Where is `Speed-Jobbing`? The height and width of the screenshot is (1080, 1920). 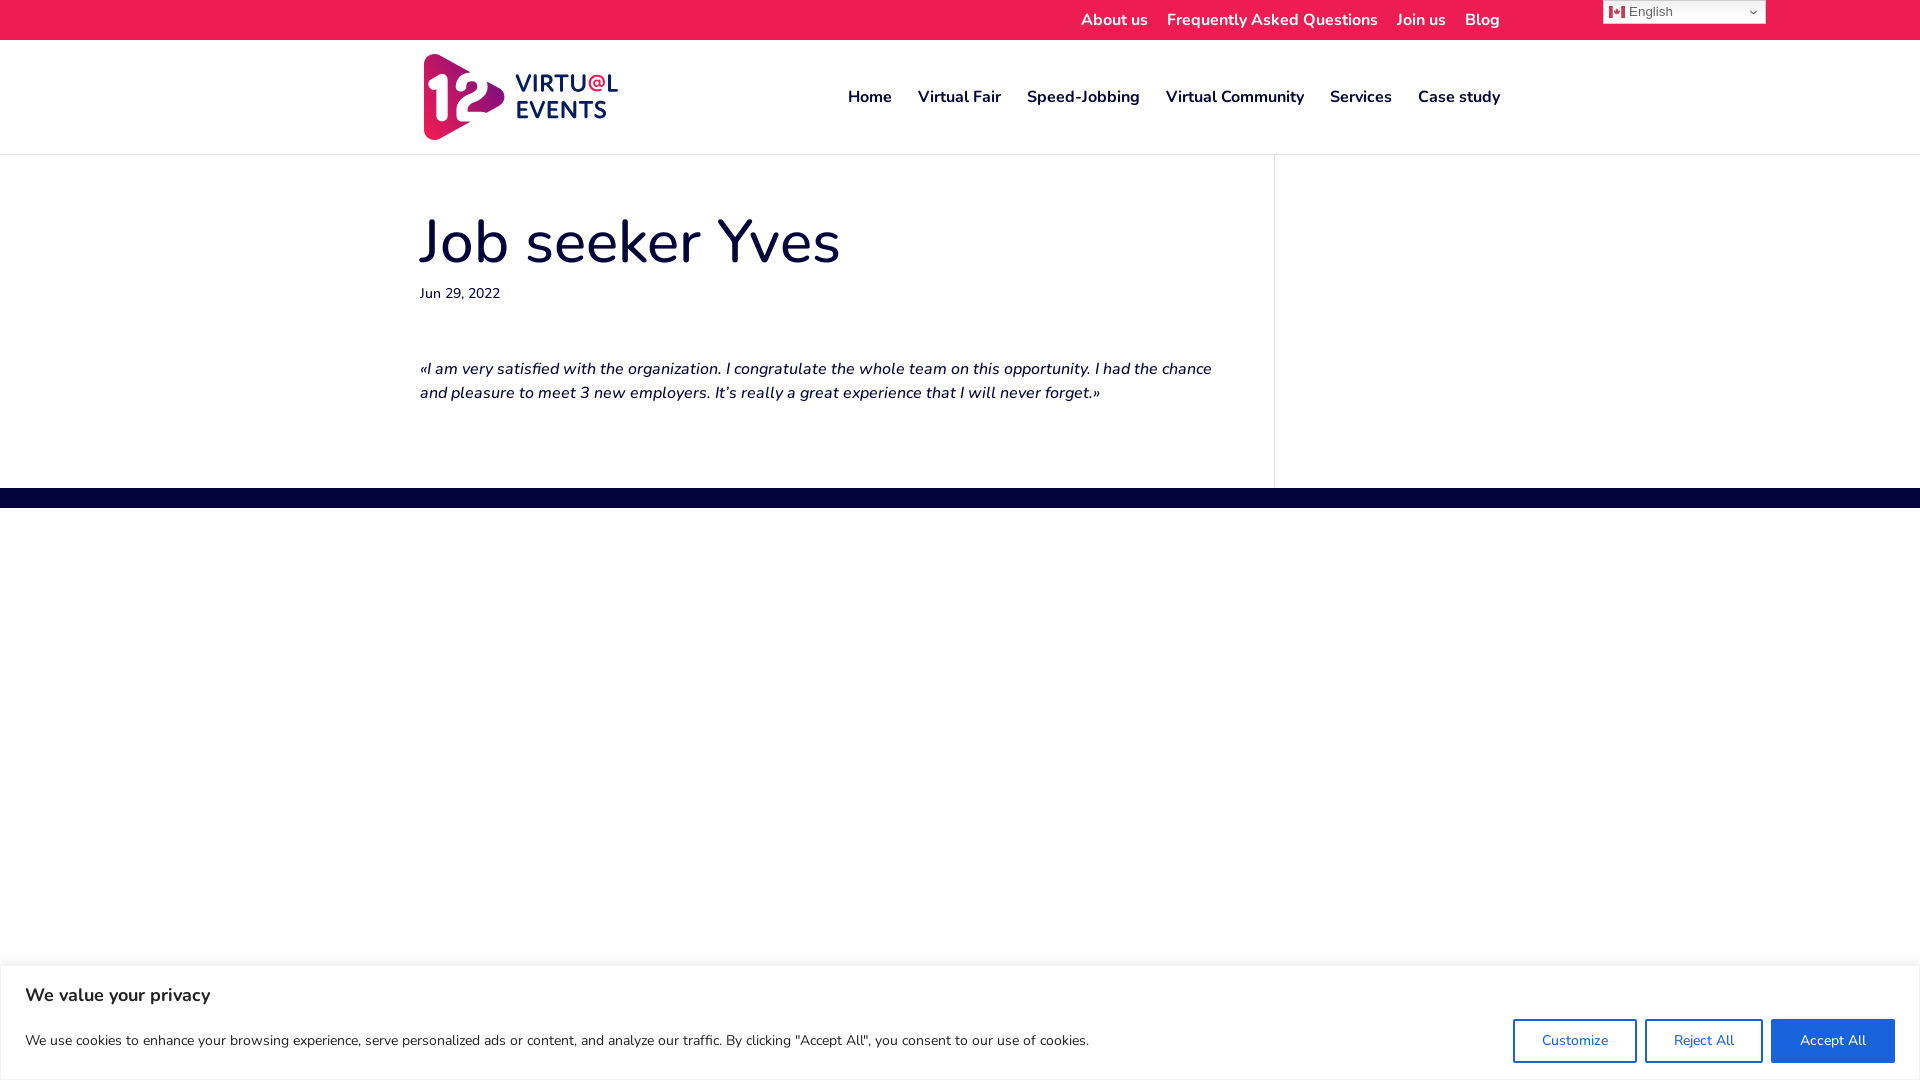
Speed-Jobbing is located at coordinates (1084, 122).